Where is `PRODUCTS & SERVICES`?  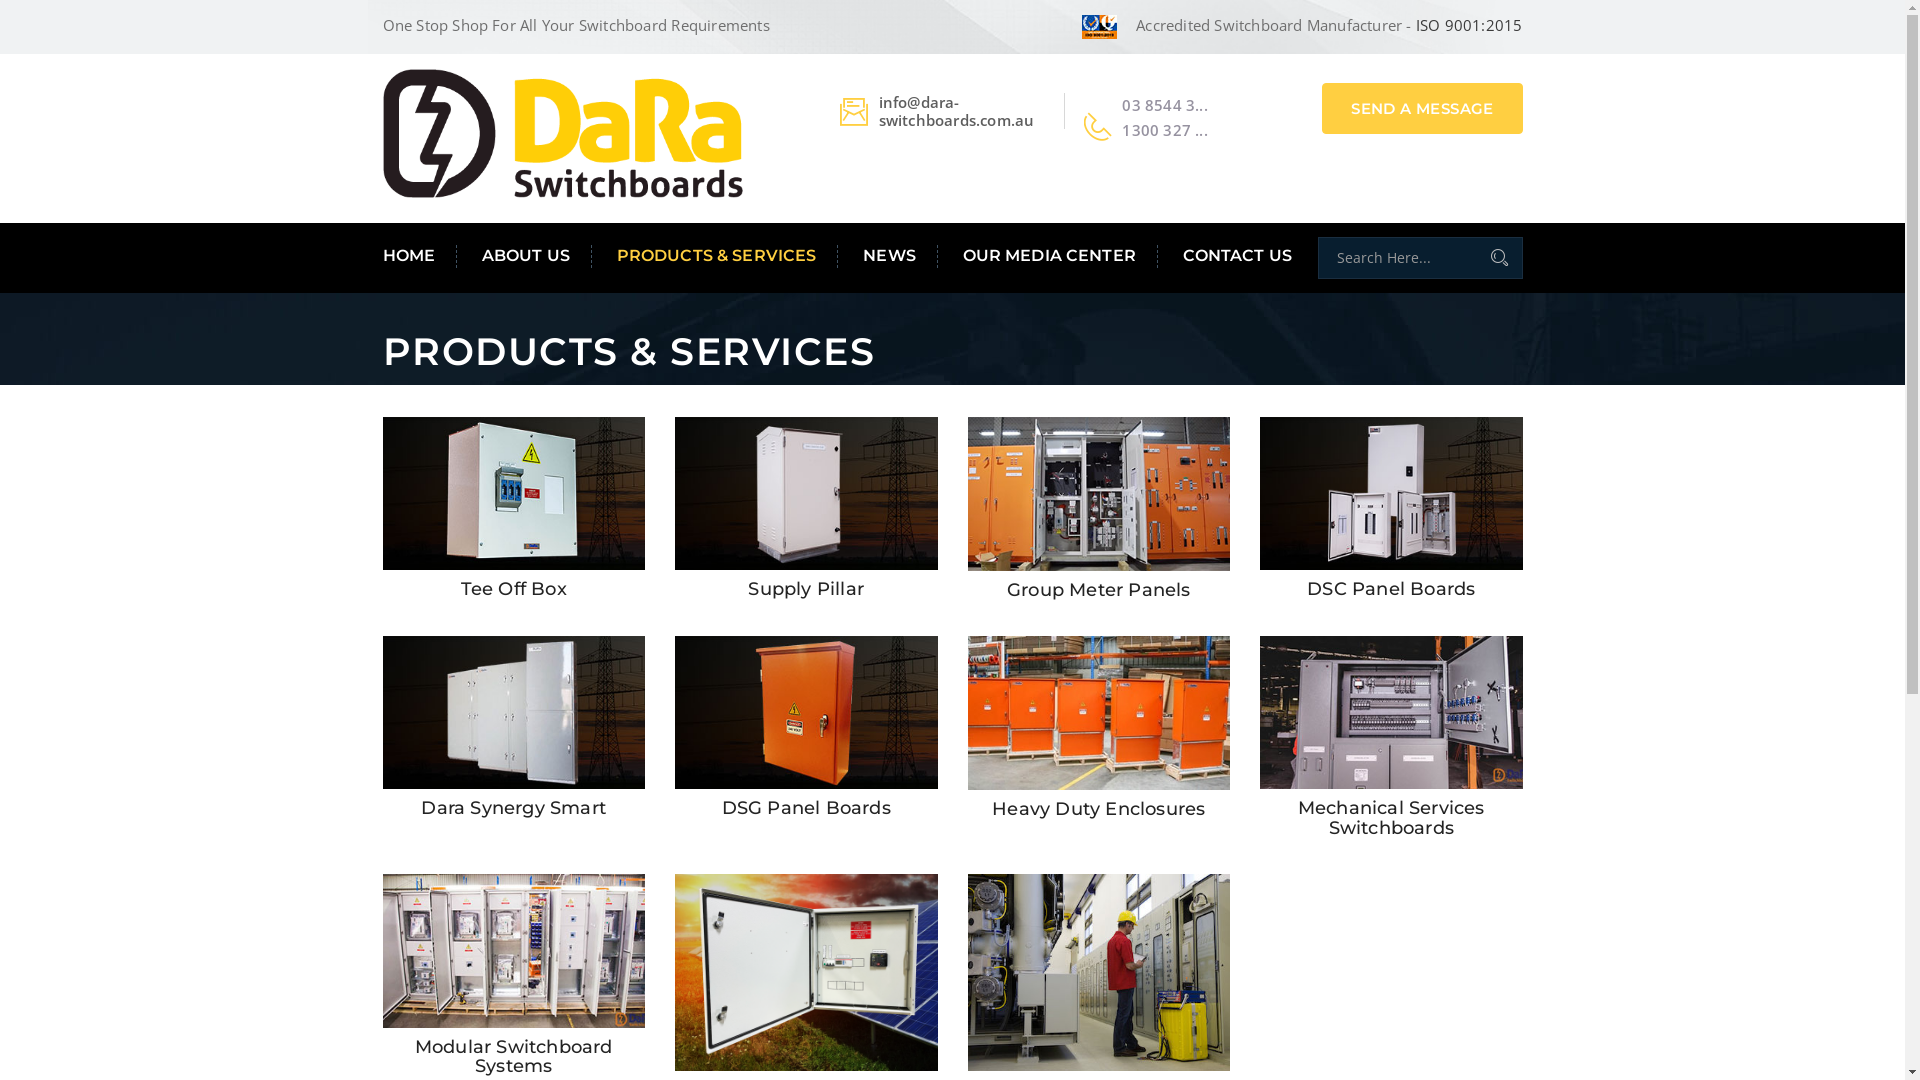 PRODUCTS & SERVICES is located at coordinates (717, 256).